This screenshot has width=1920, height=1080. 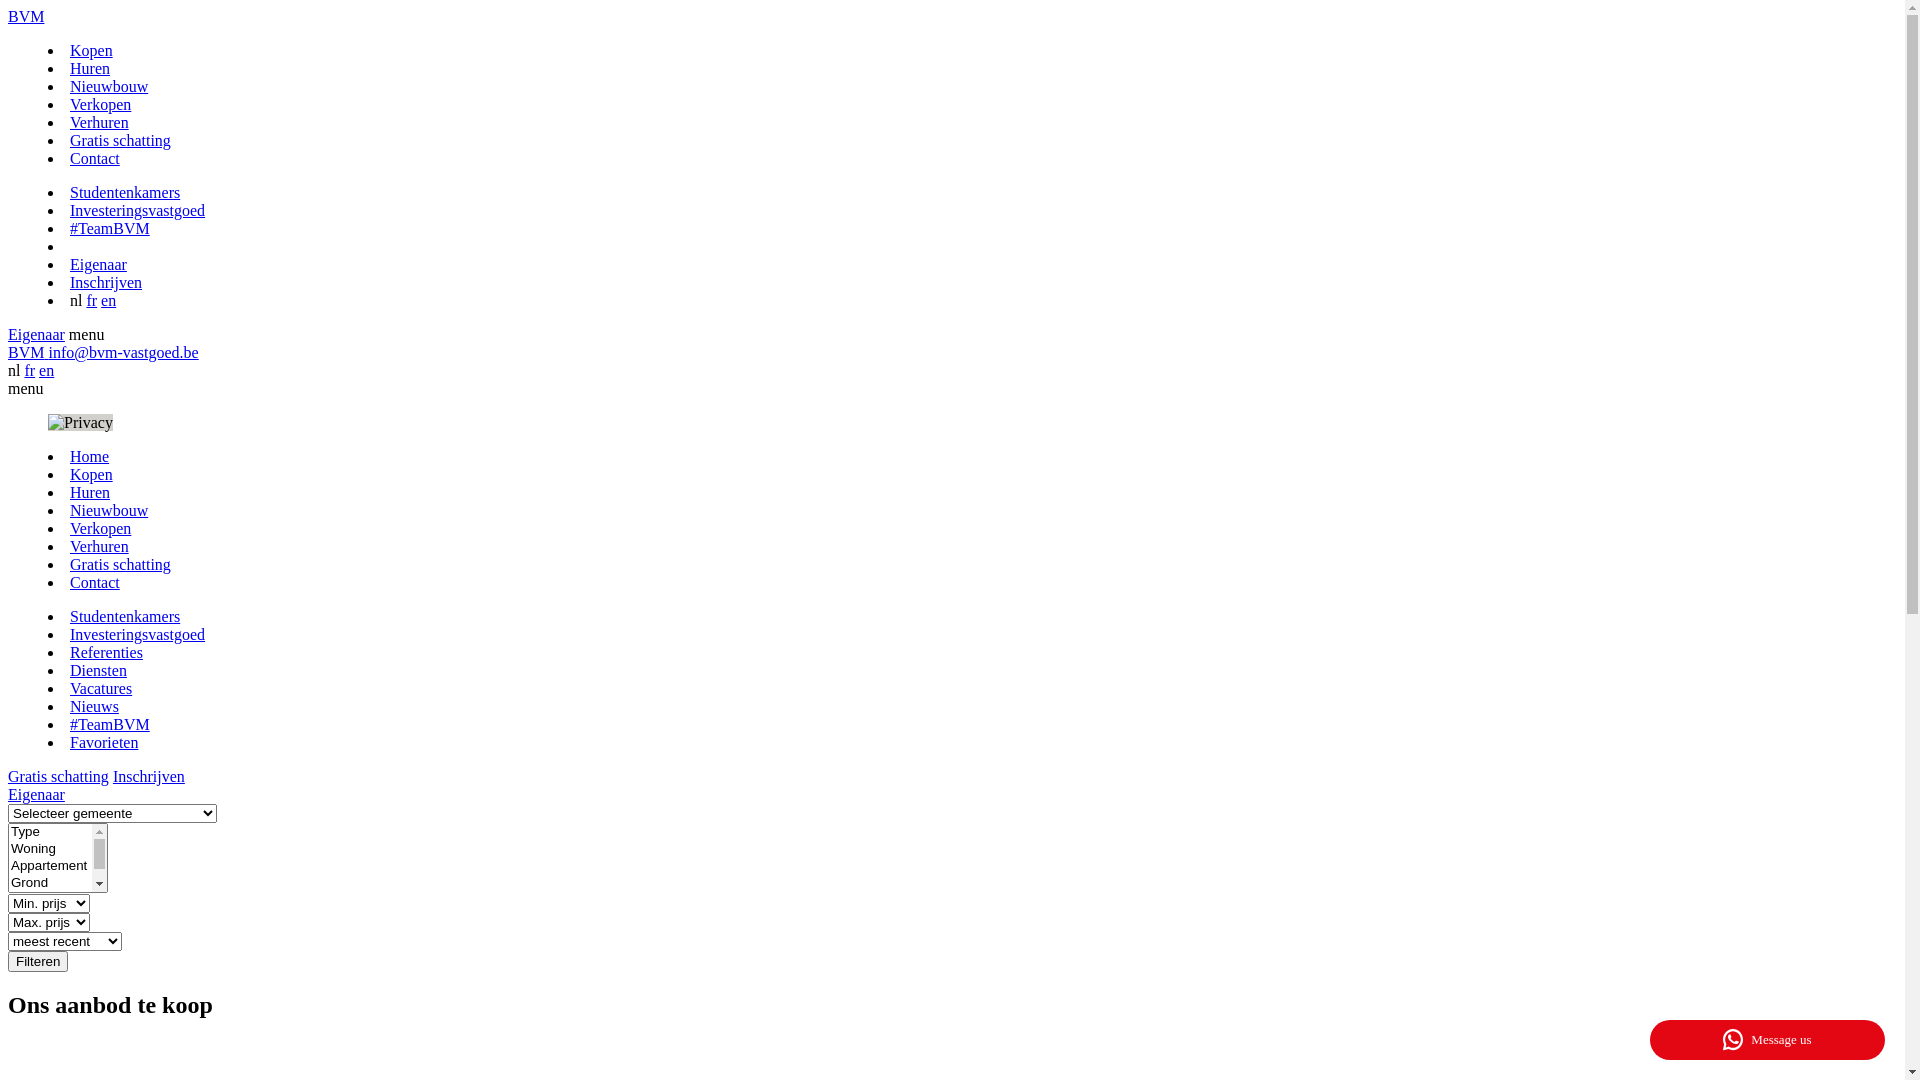 I want to click on info@bvm-vastgoed.be, so click(x=123, y=352).